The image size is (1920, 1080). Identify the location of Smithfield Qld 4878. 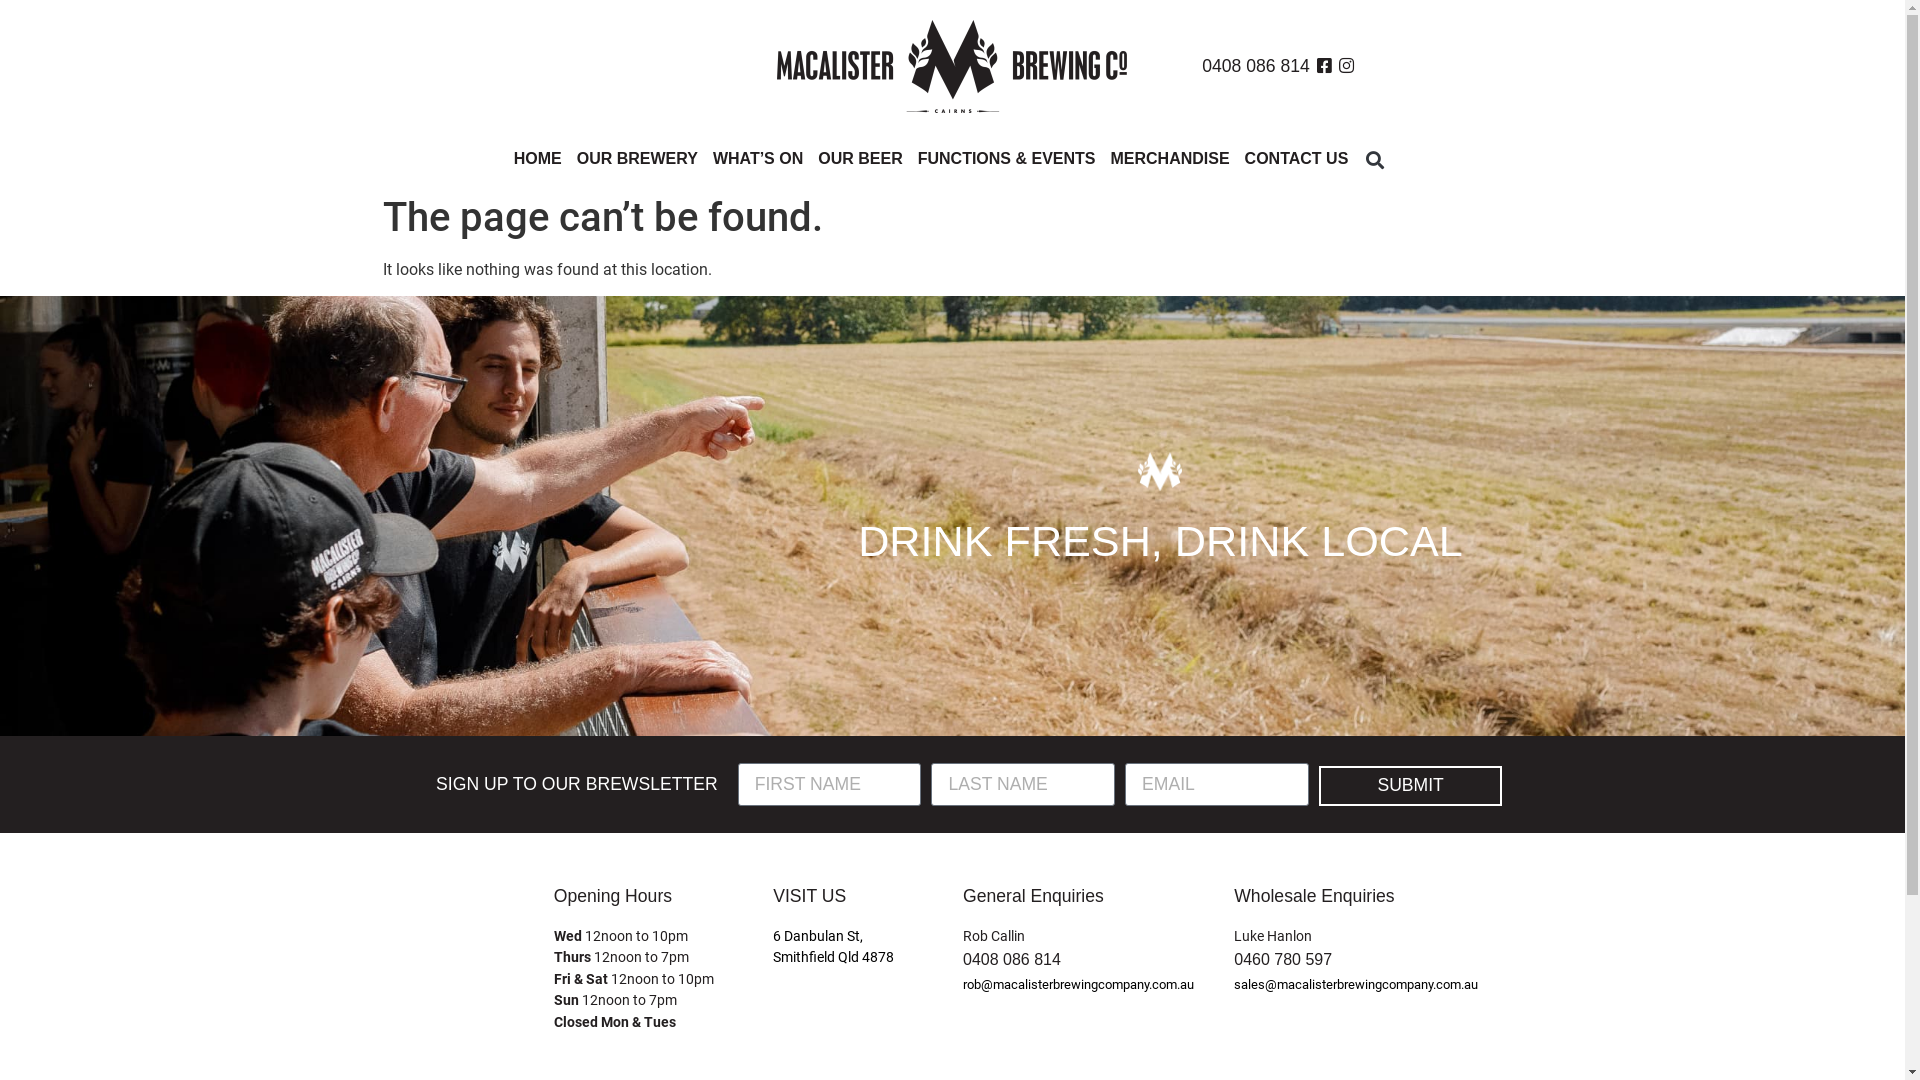
(834, 958).